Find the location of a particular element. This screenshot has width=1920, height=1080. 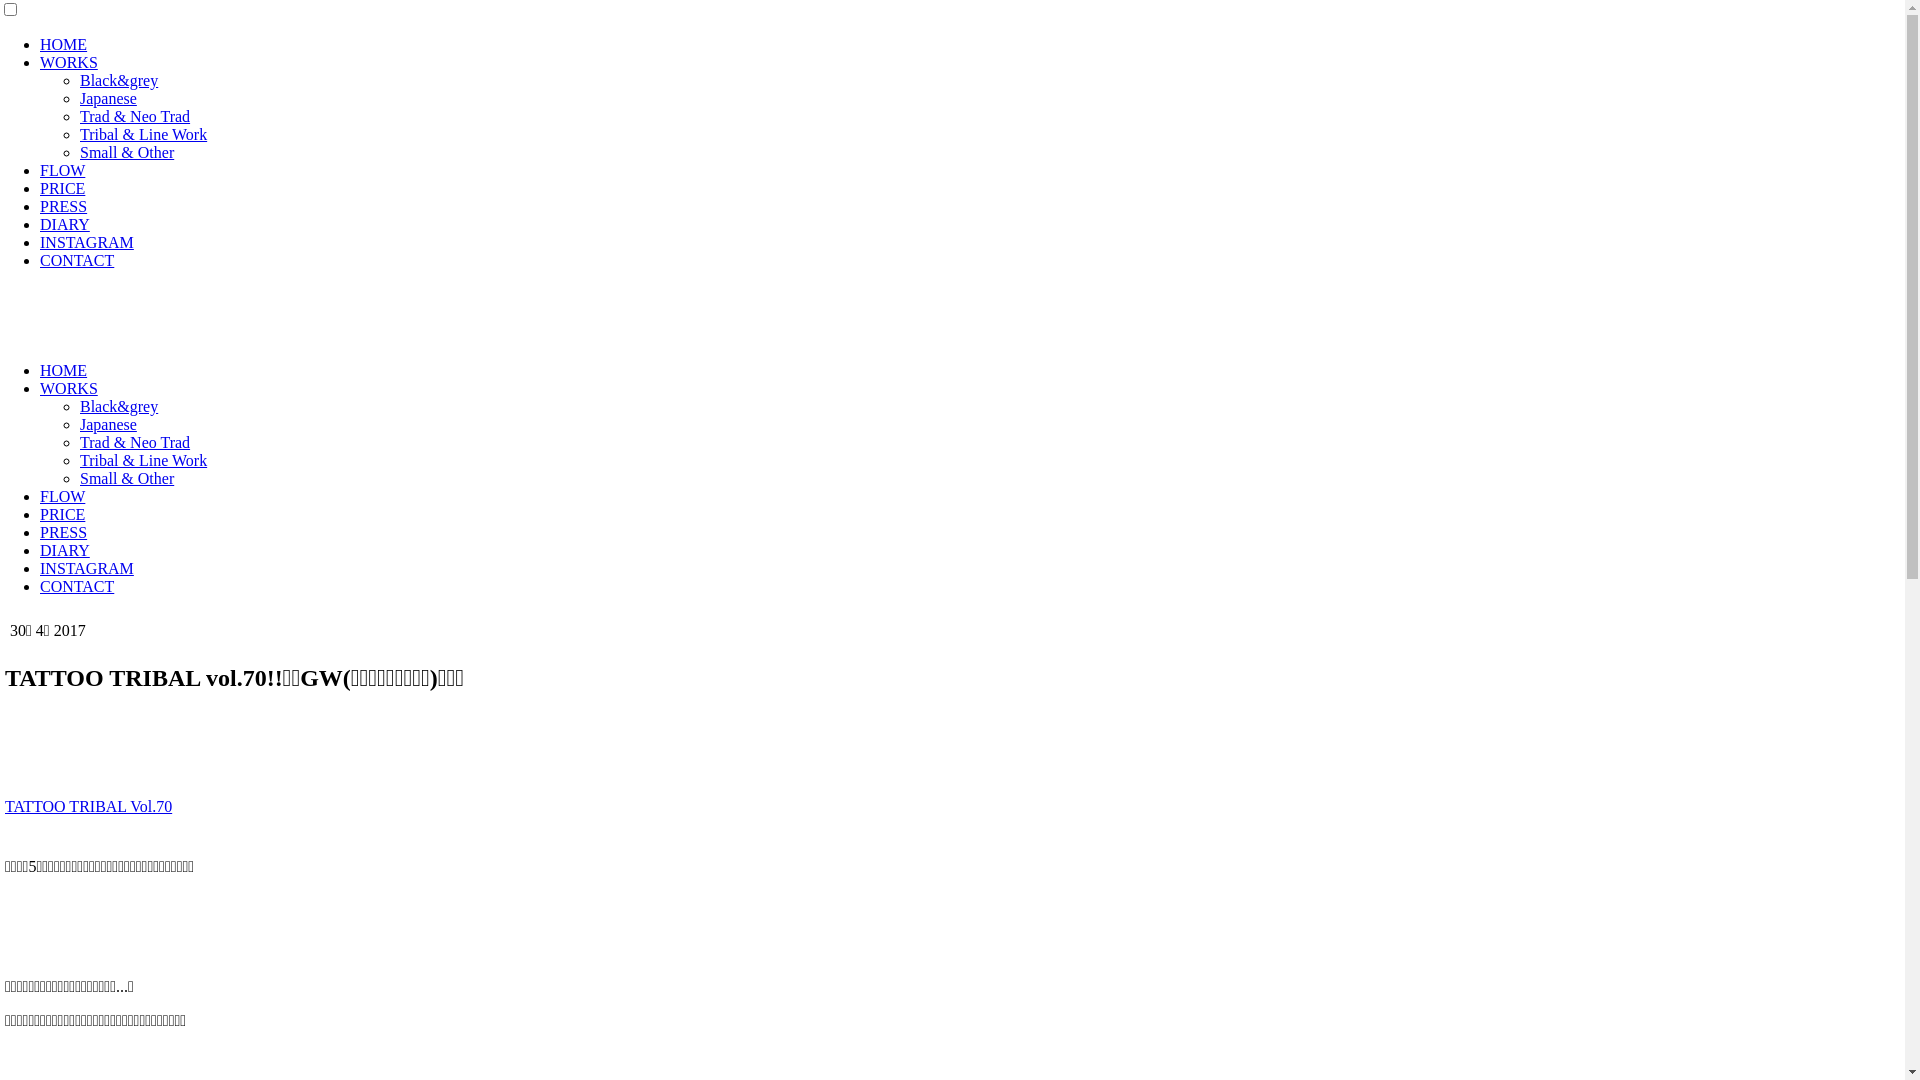

TATTOO TRIBAL Vol.70 is located at coordinates (88, 806).